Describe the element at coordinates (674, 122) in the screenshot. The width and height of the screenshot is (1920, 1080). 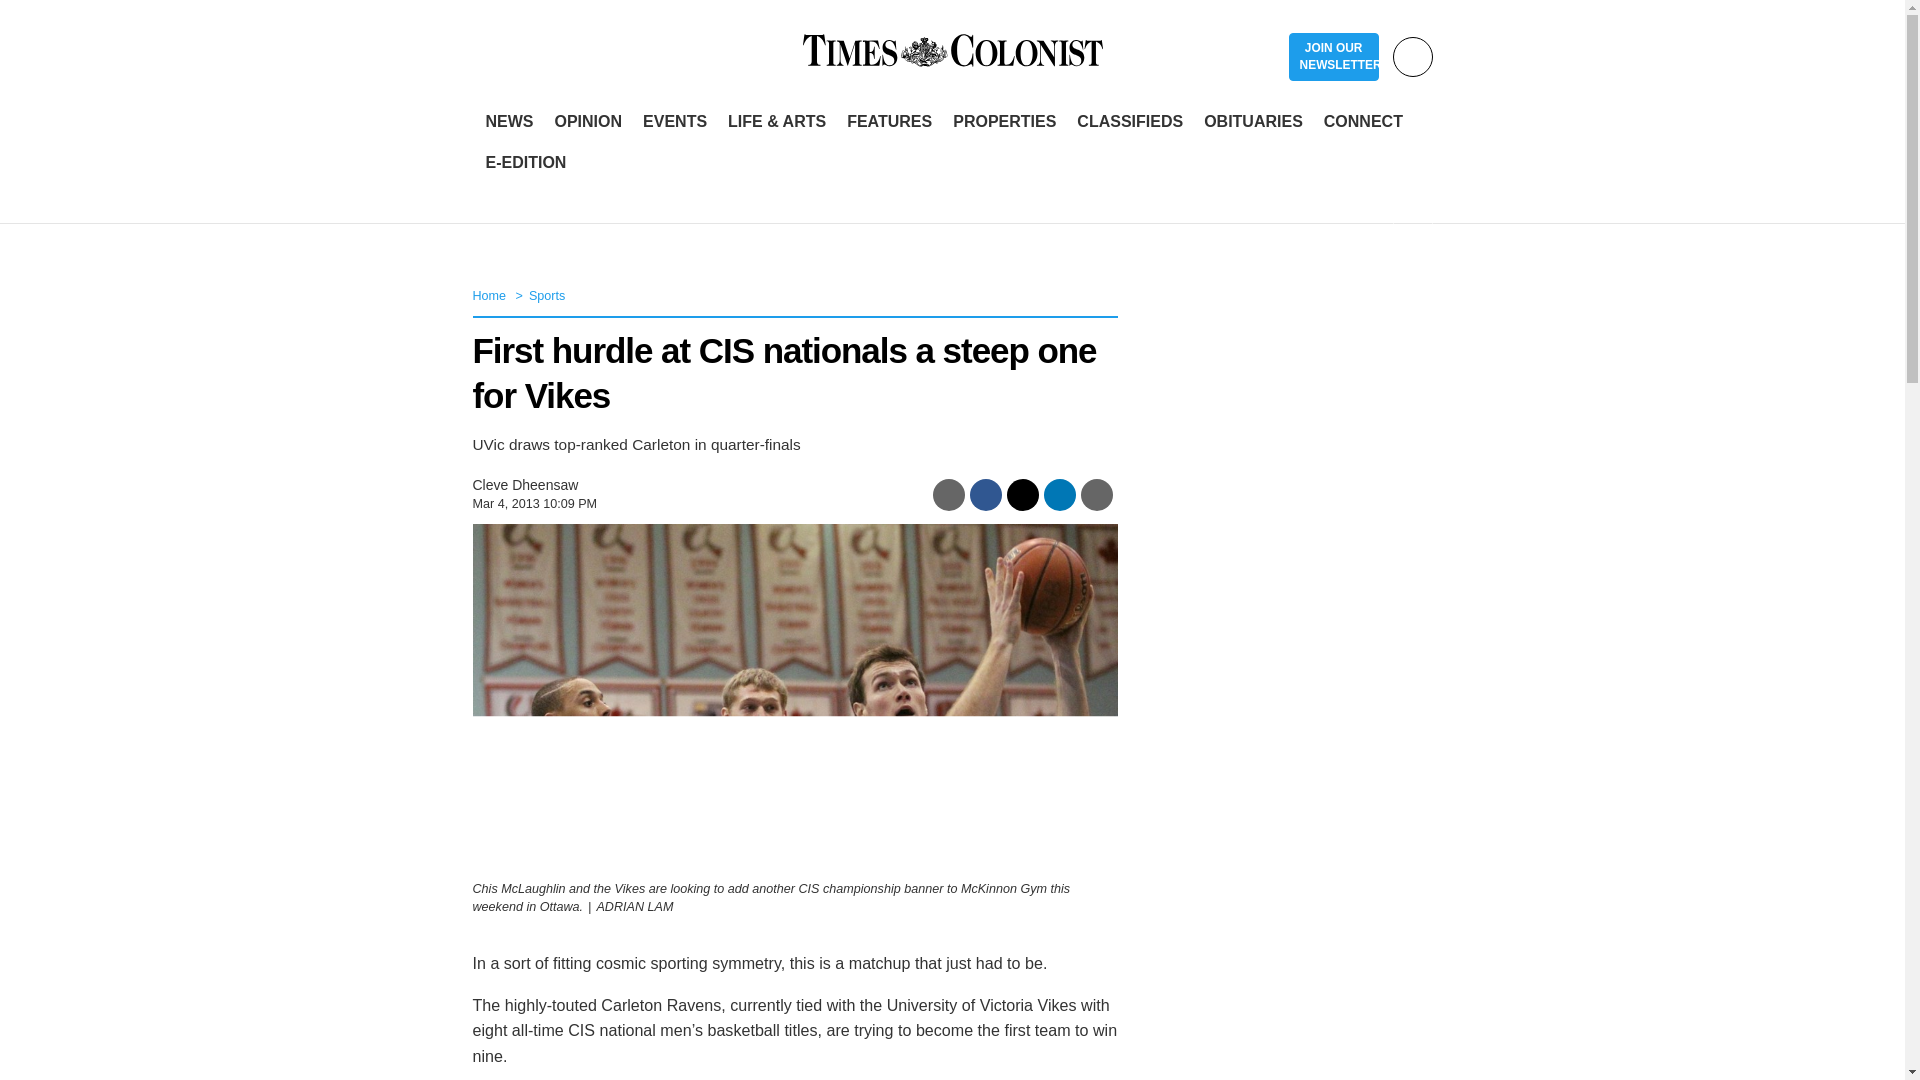
I see `EVENTS` at that location.